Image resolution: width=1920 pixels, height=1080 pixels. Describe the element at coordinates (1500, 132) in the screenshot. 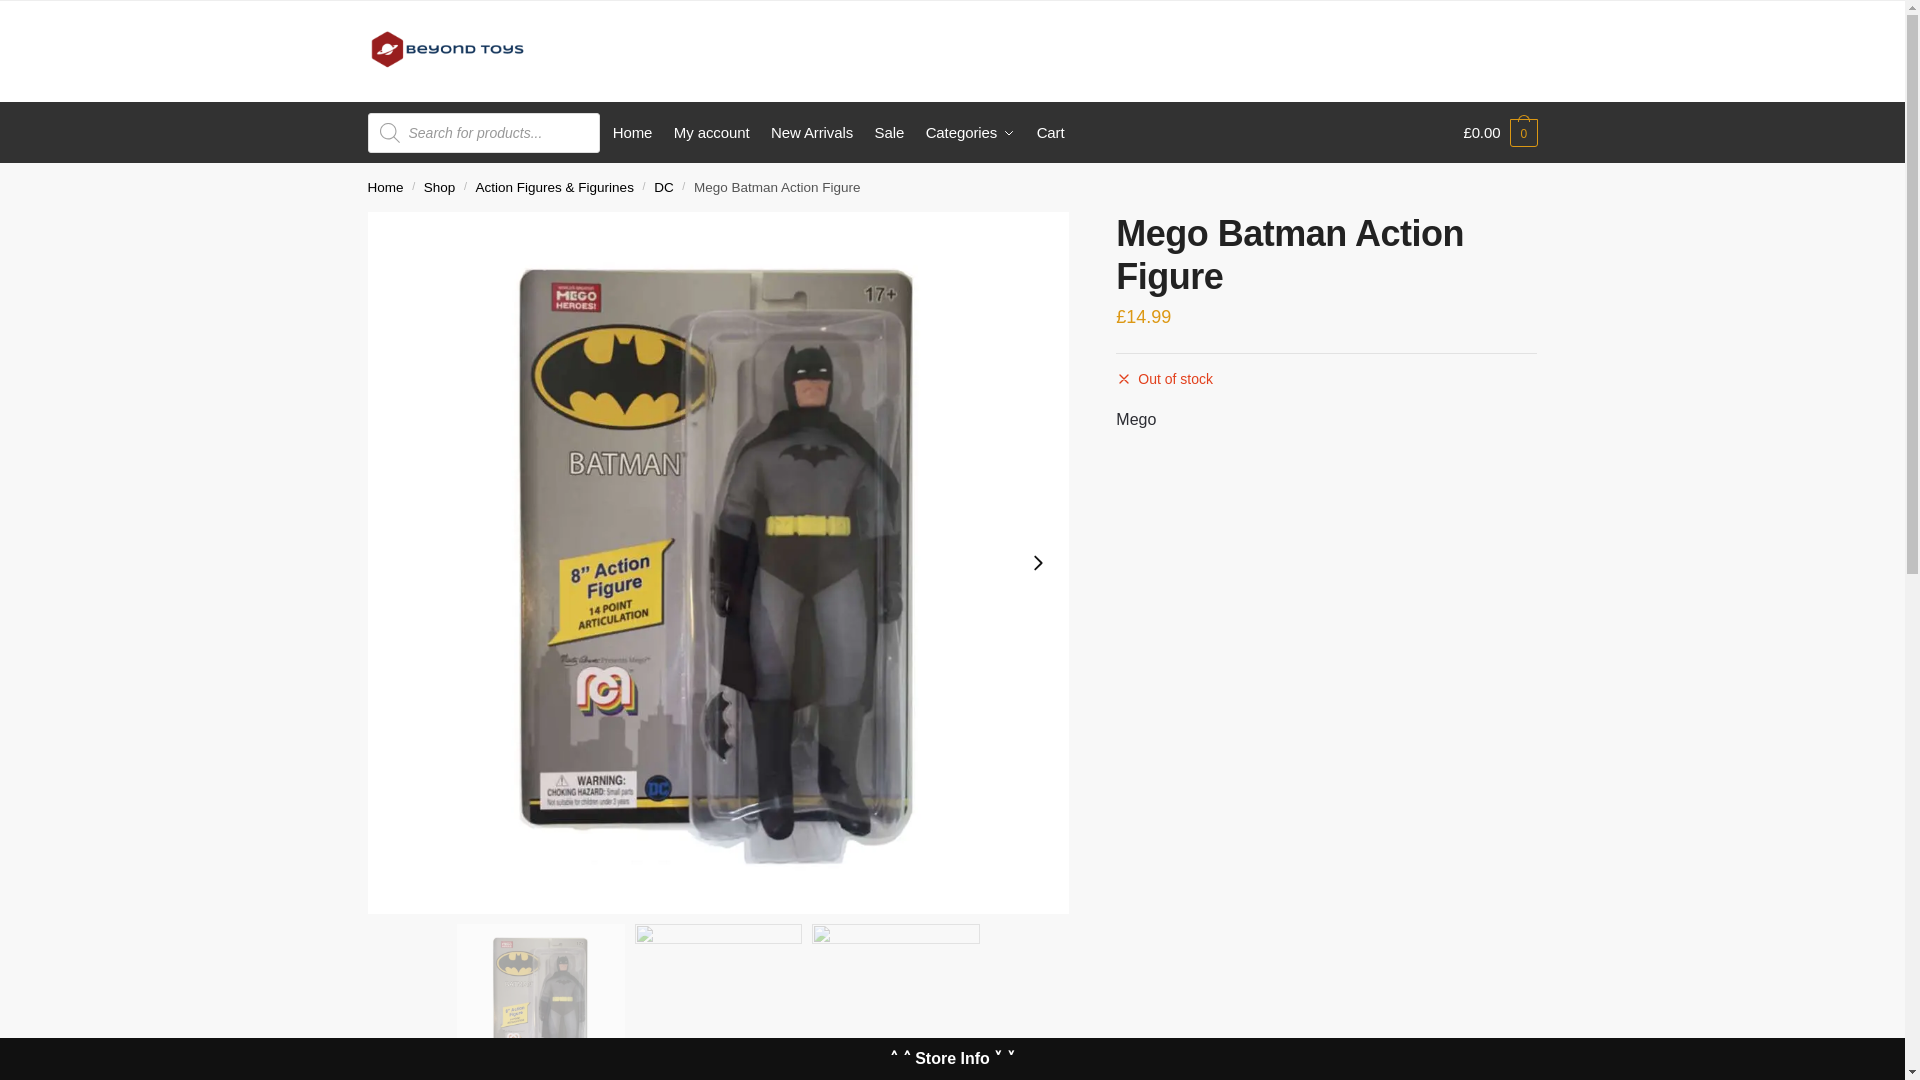

I see `View your shopping cart` at that location.